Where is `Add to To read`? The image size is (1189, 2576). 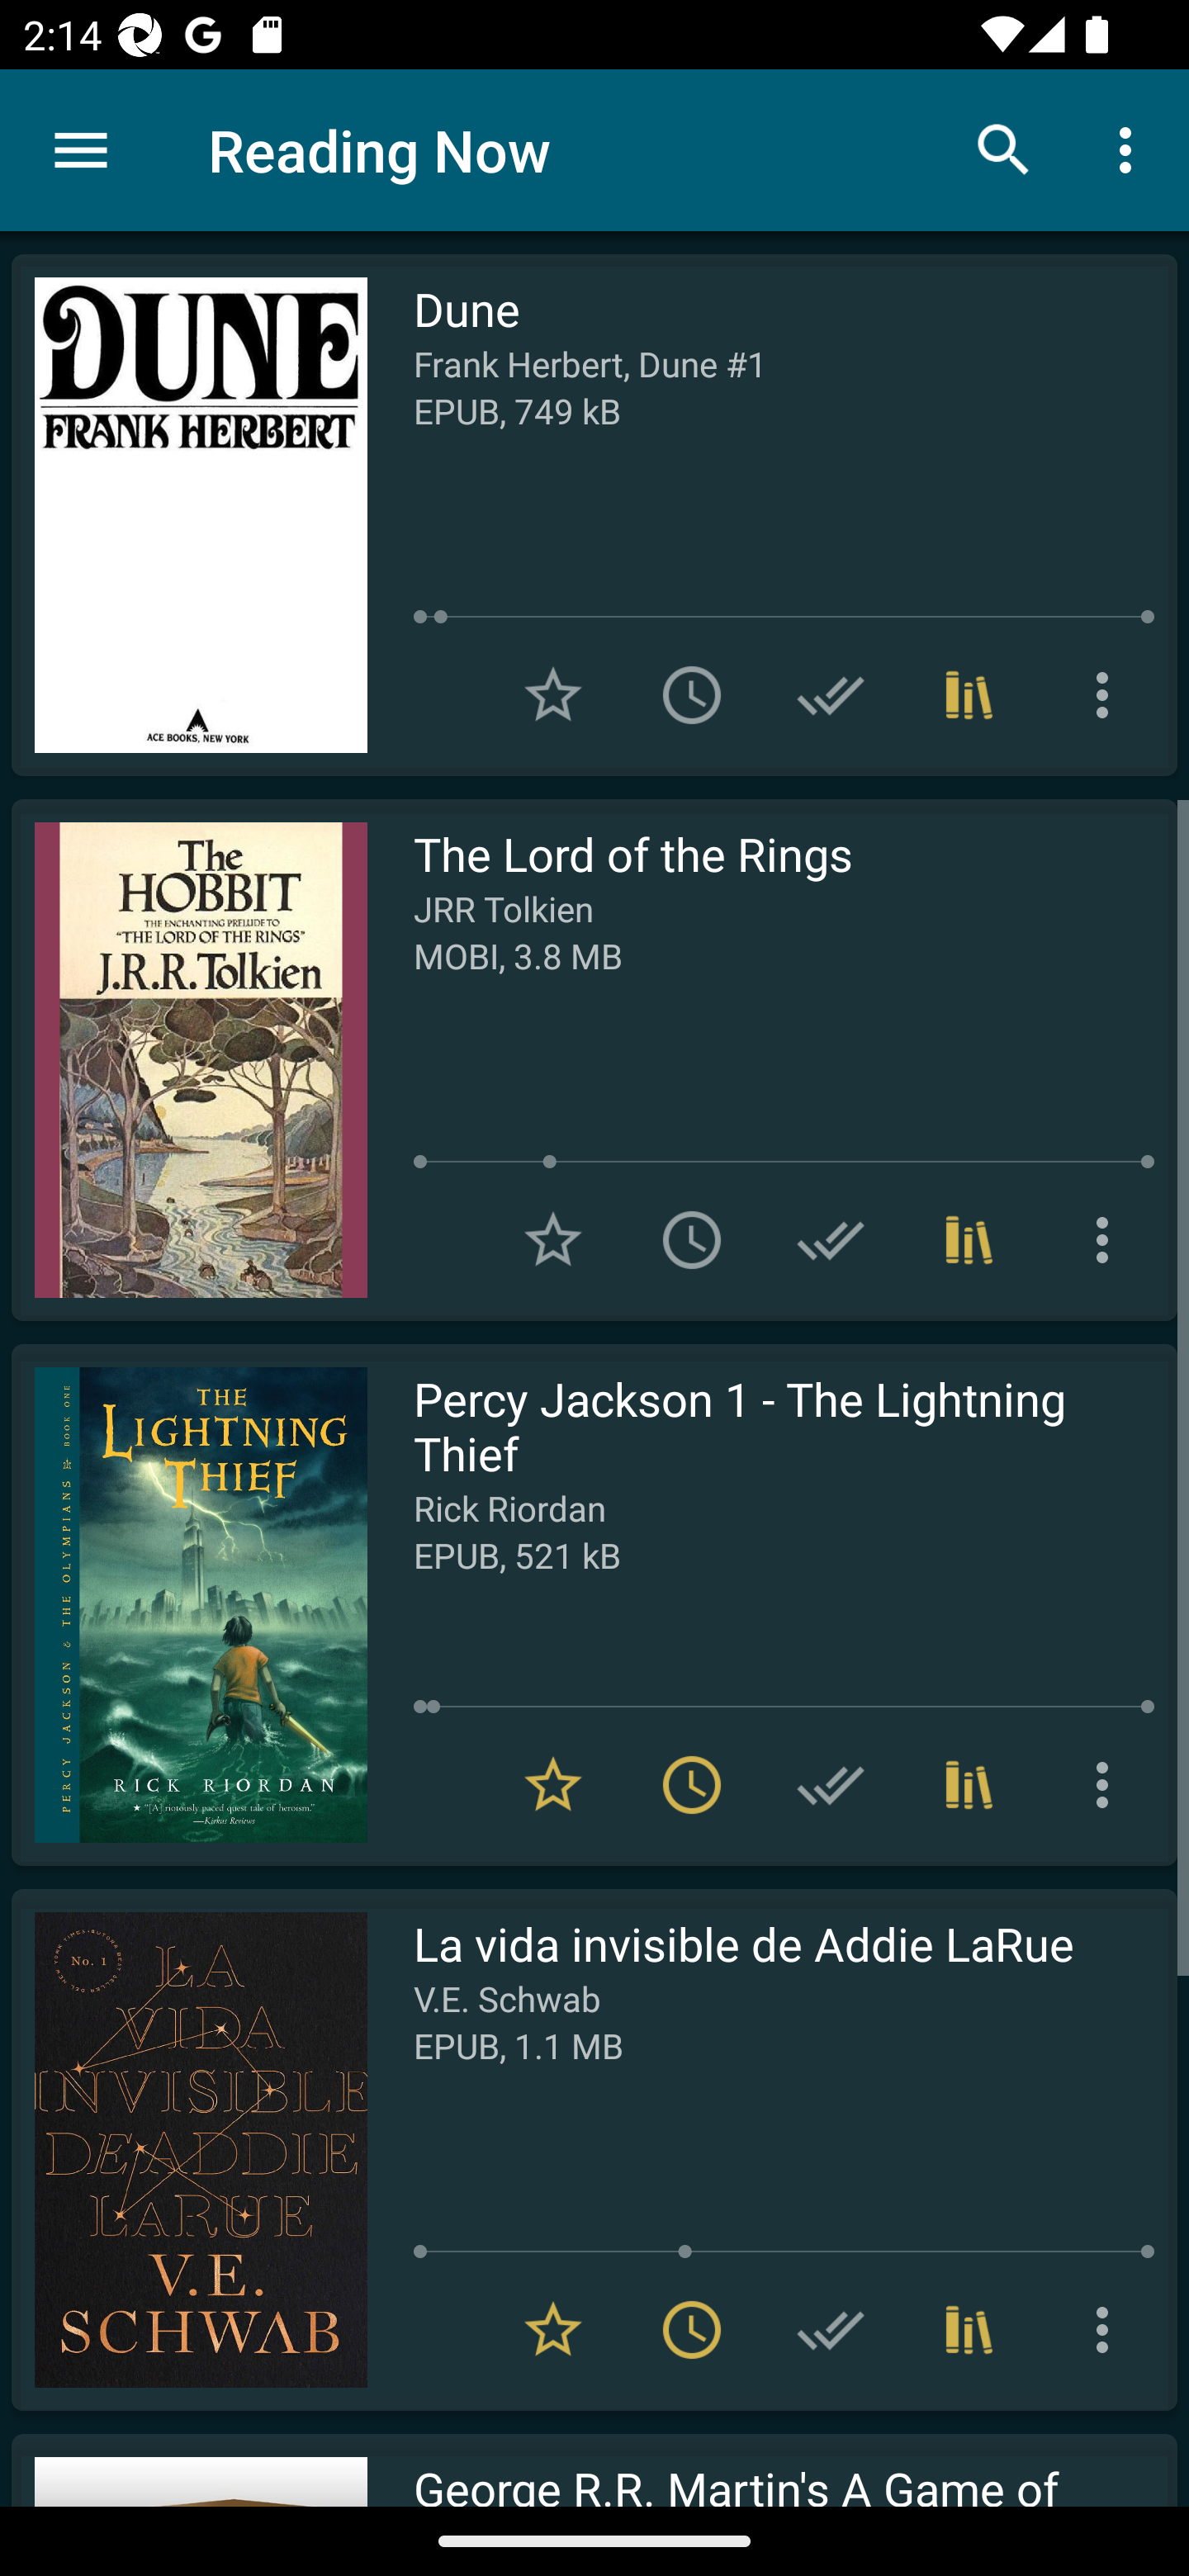
Add to To read is located at coordinates (692, 1238).